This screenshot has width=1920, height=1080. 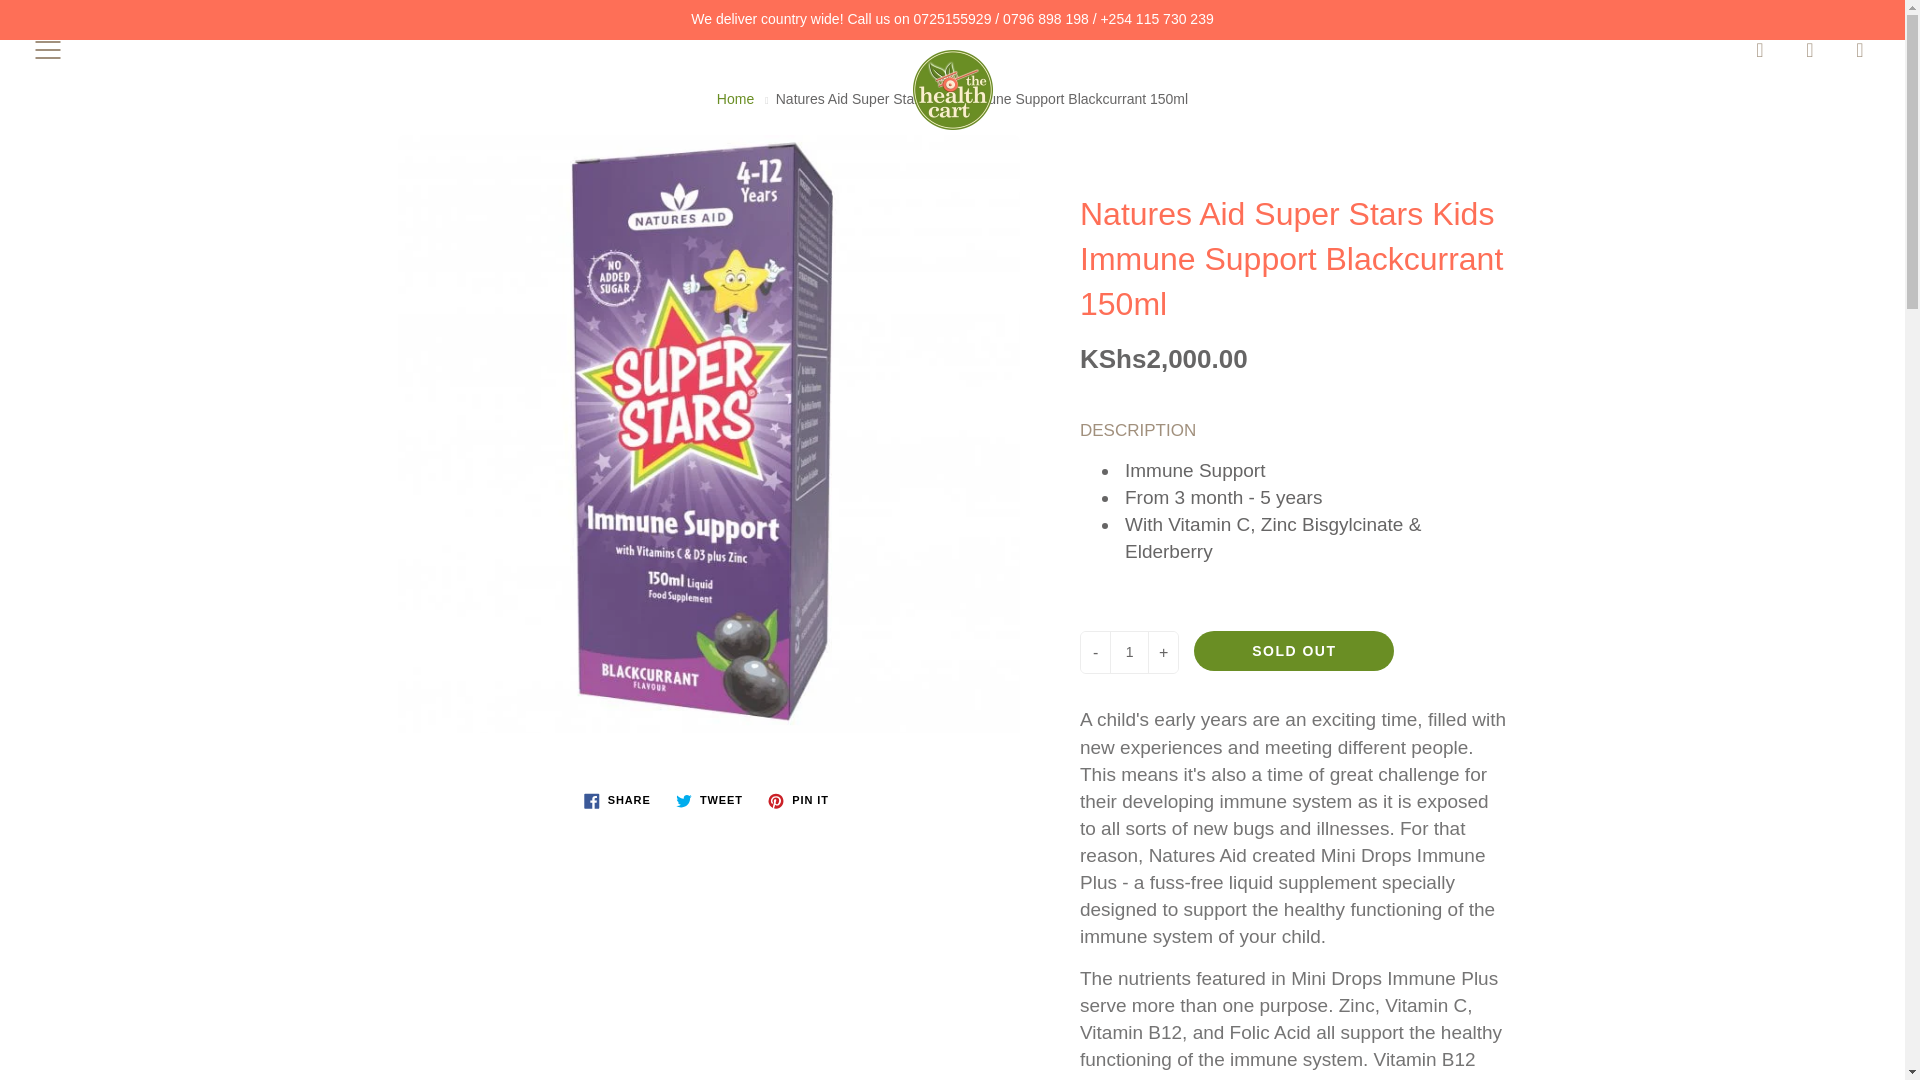 I want to click on Press space bar to toggle menu, so click(x=48, y=49).